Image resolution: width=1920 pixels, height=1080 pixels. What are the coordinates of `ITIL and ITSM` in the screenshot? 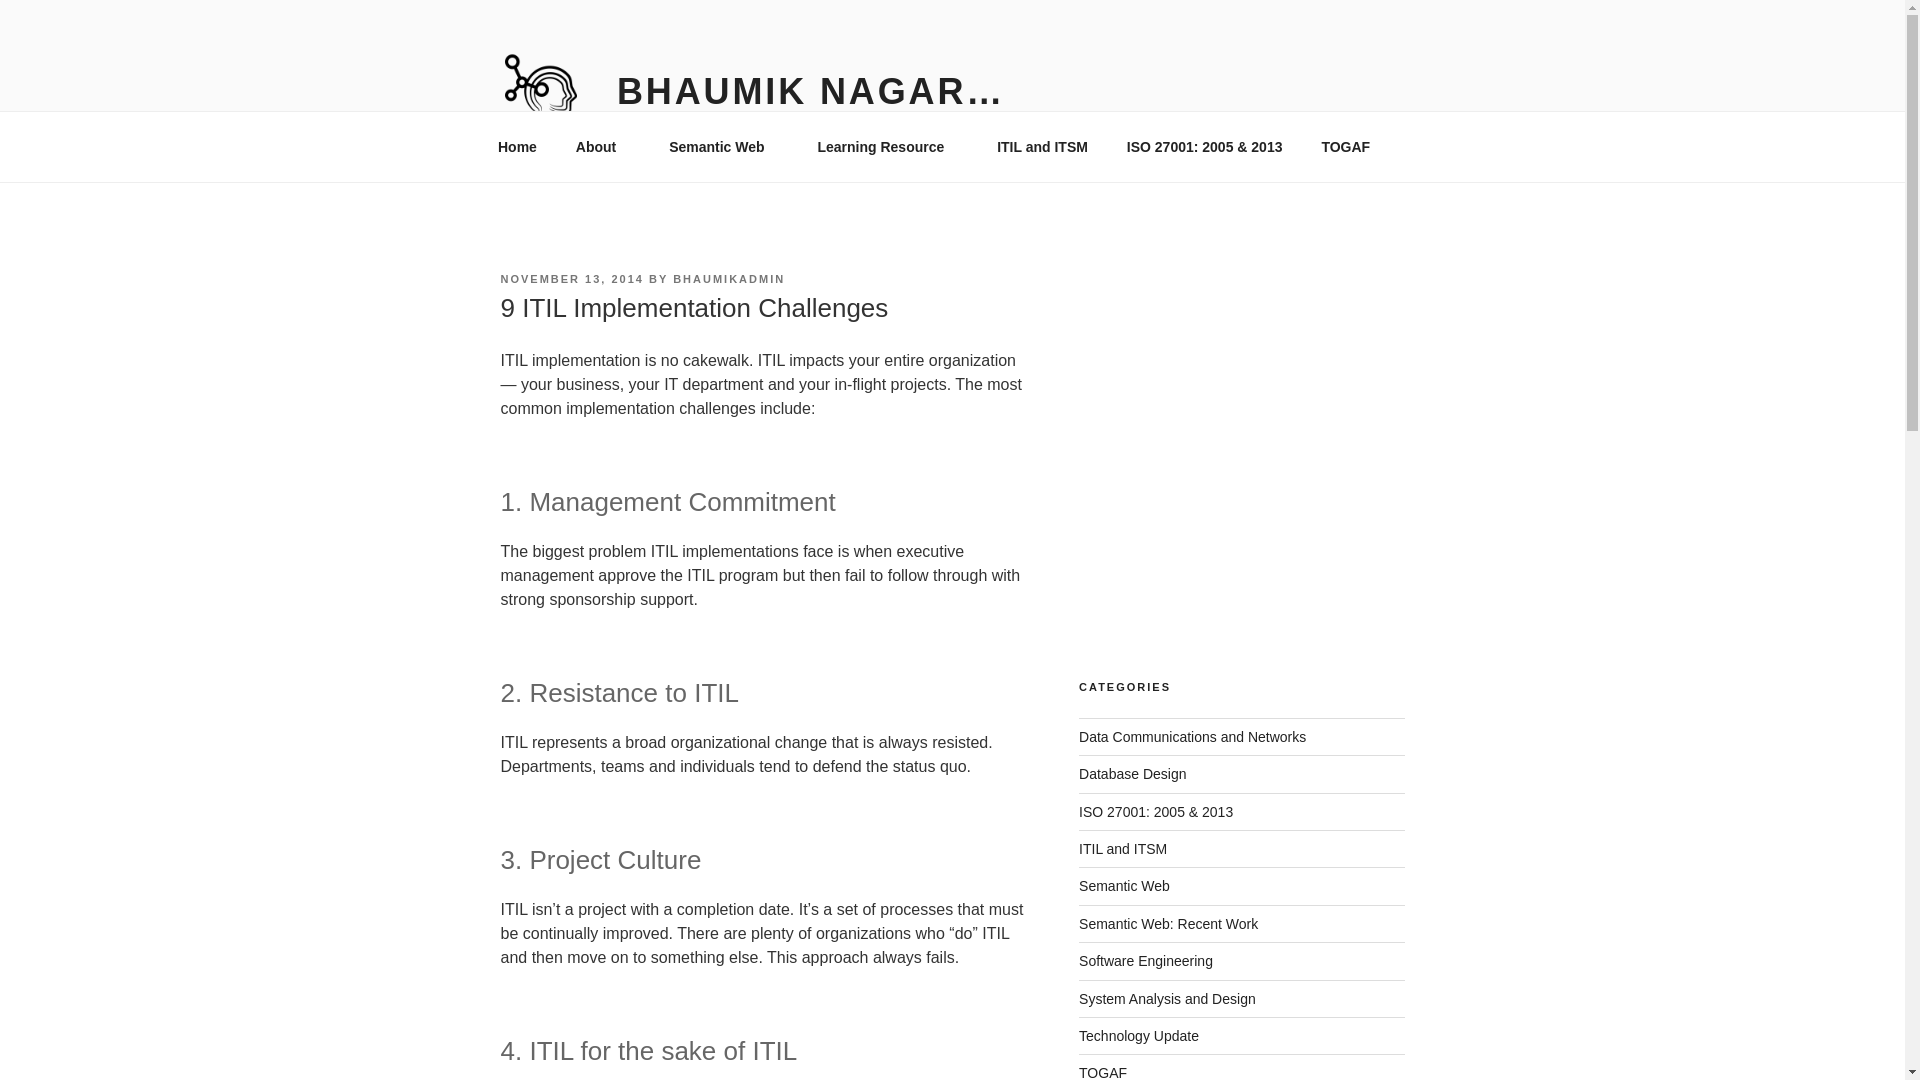 It's located at (1042, 146).